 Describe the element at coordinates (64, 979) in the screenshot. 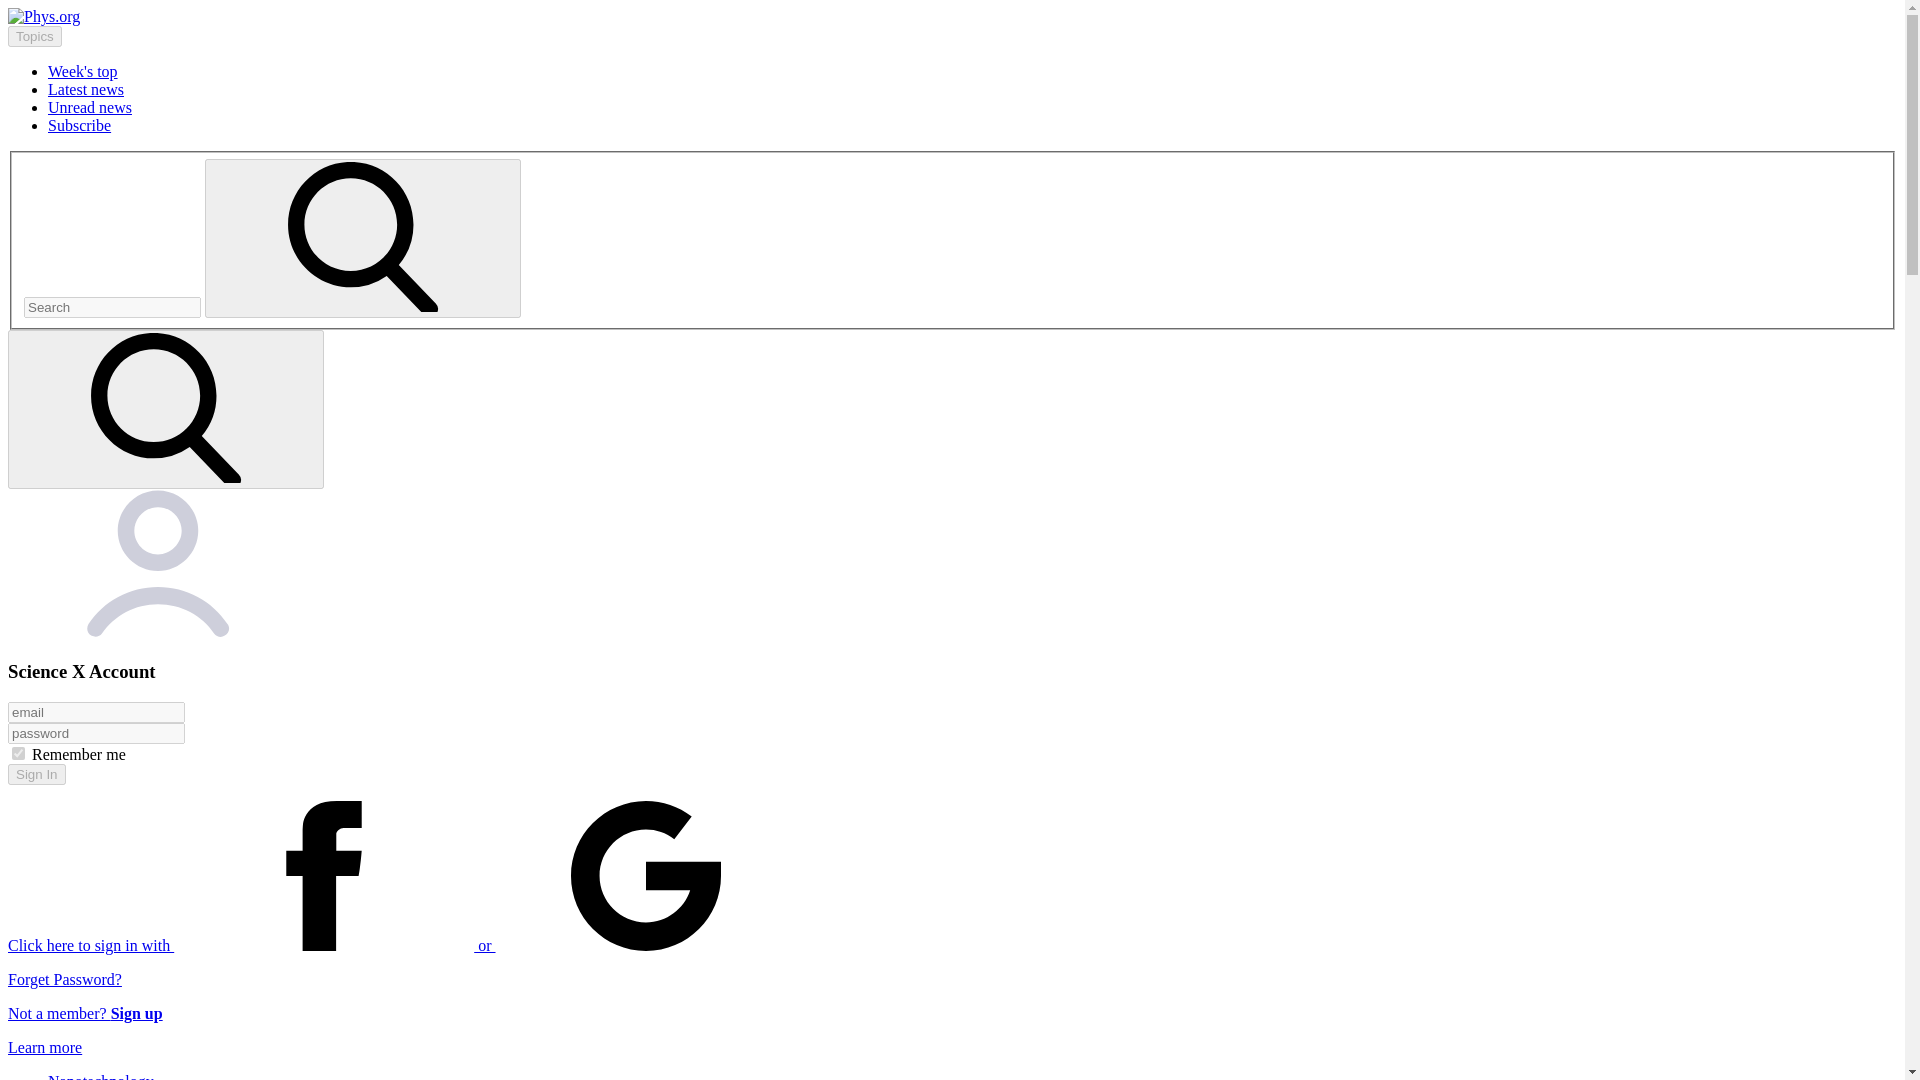

I see `Forget Password?` at that location.